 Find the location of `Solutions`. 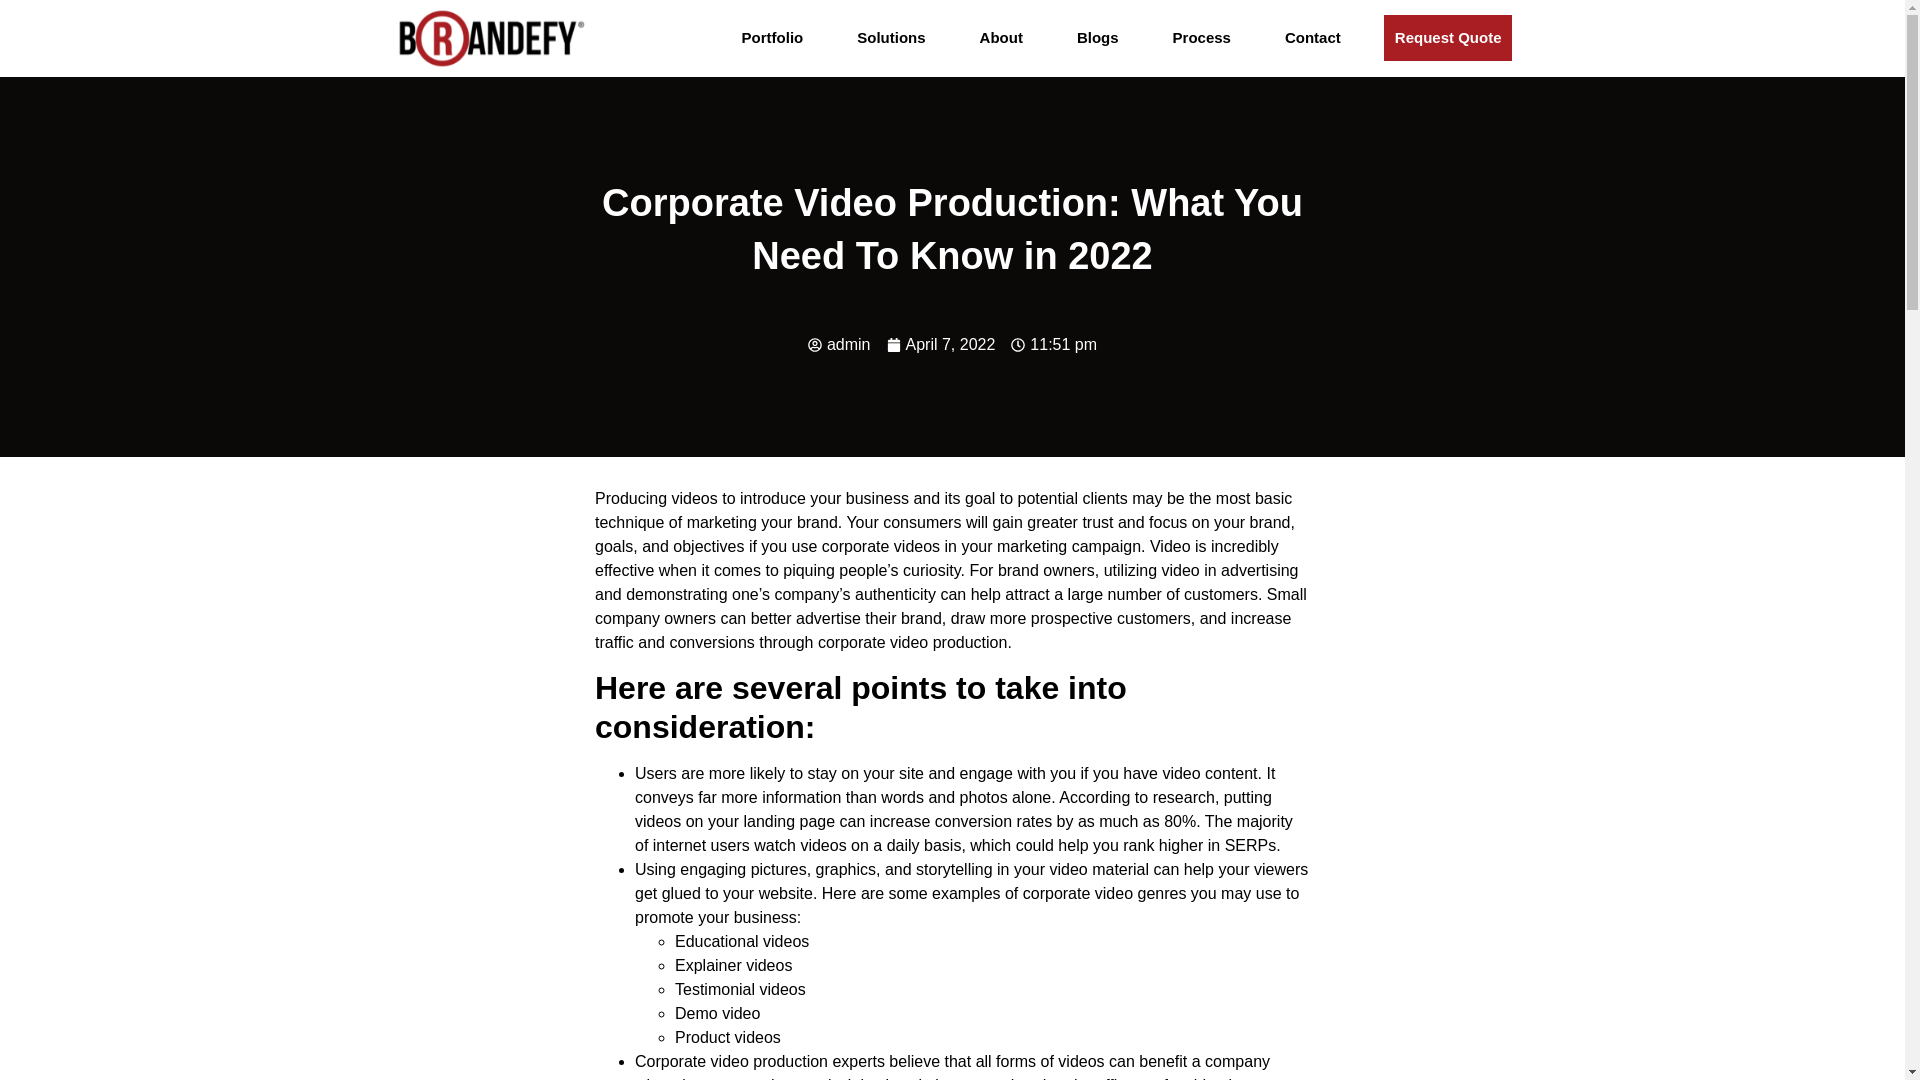

Solutions is located at coordinates (891, 38).